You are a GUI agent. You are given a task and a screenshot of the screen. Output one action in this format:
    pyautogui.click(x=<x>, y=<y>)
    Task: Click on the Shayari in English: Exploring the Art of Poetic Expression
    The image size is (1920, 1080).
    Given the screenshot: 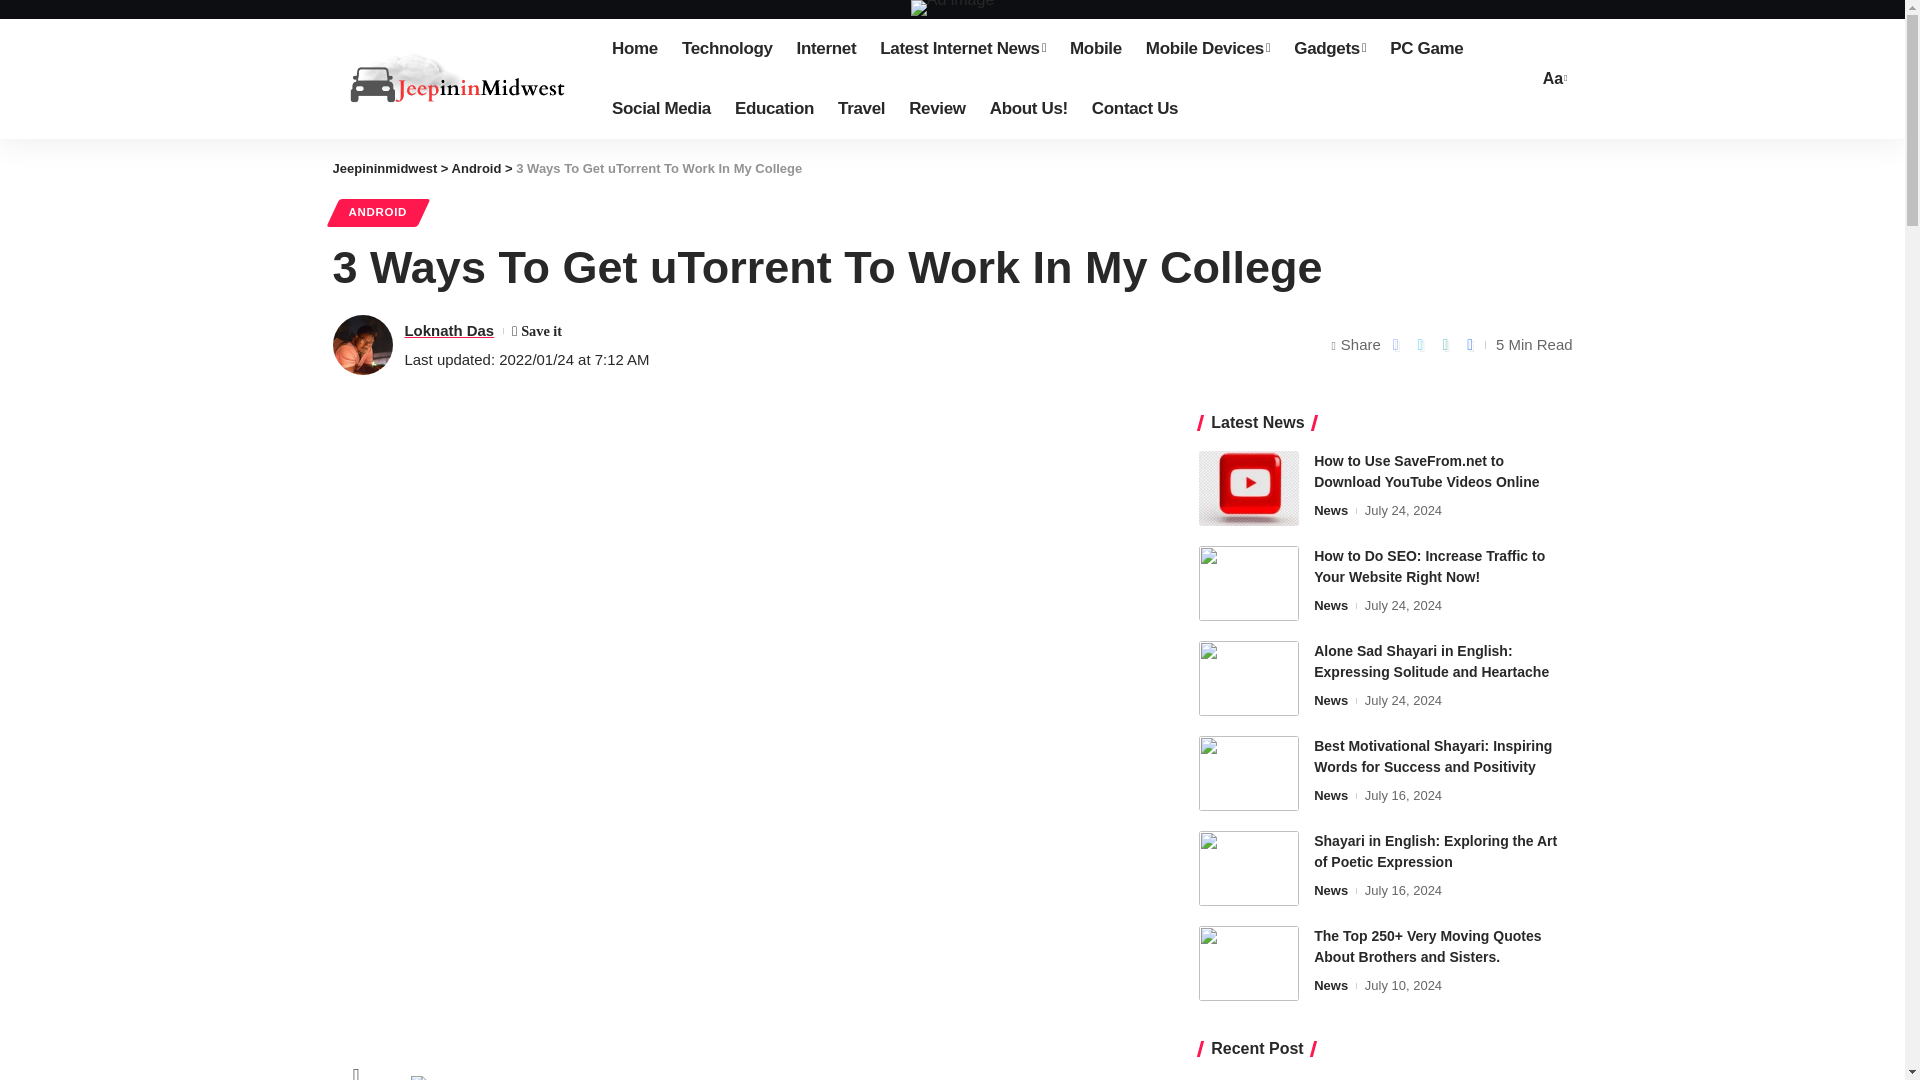 What is the action you would take?
    pyautogui.click(x=1248, y=868)
    